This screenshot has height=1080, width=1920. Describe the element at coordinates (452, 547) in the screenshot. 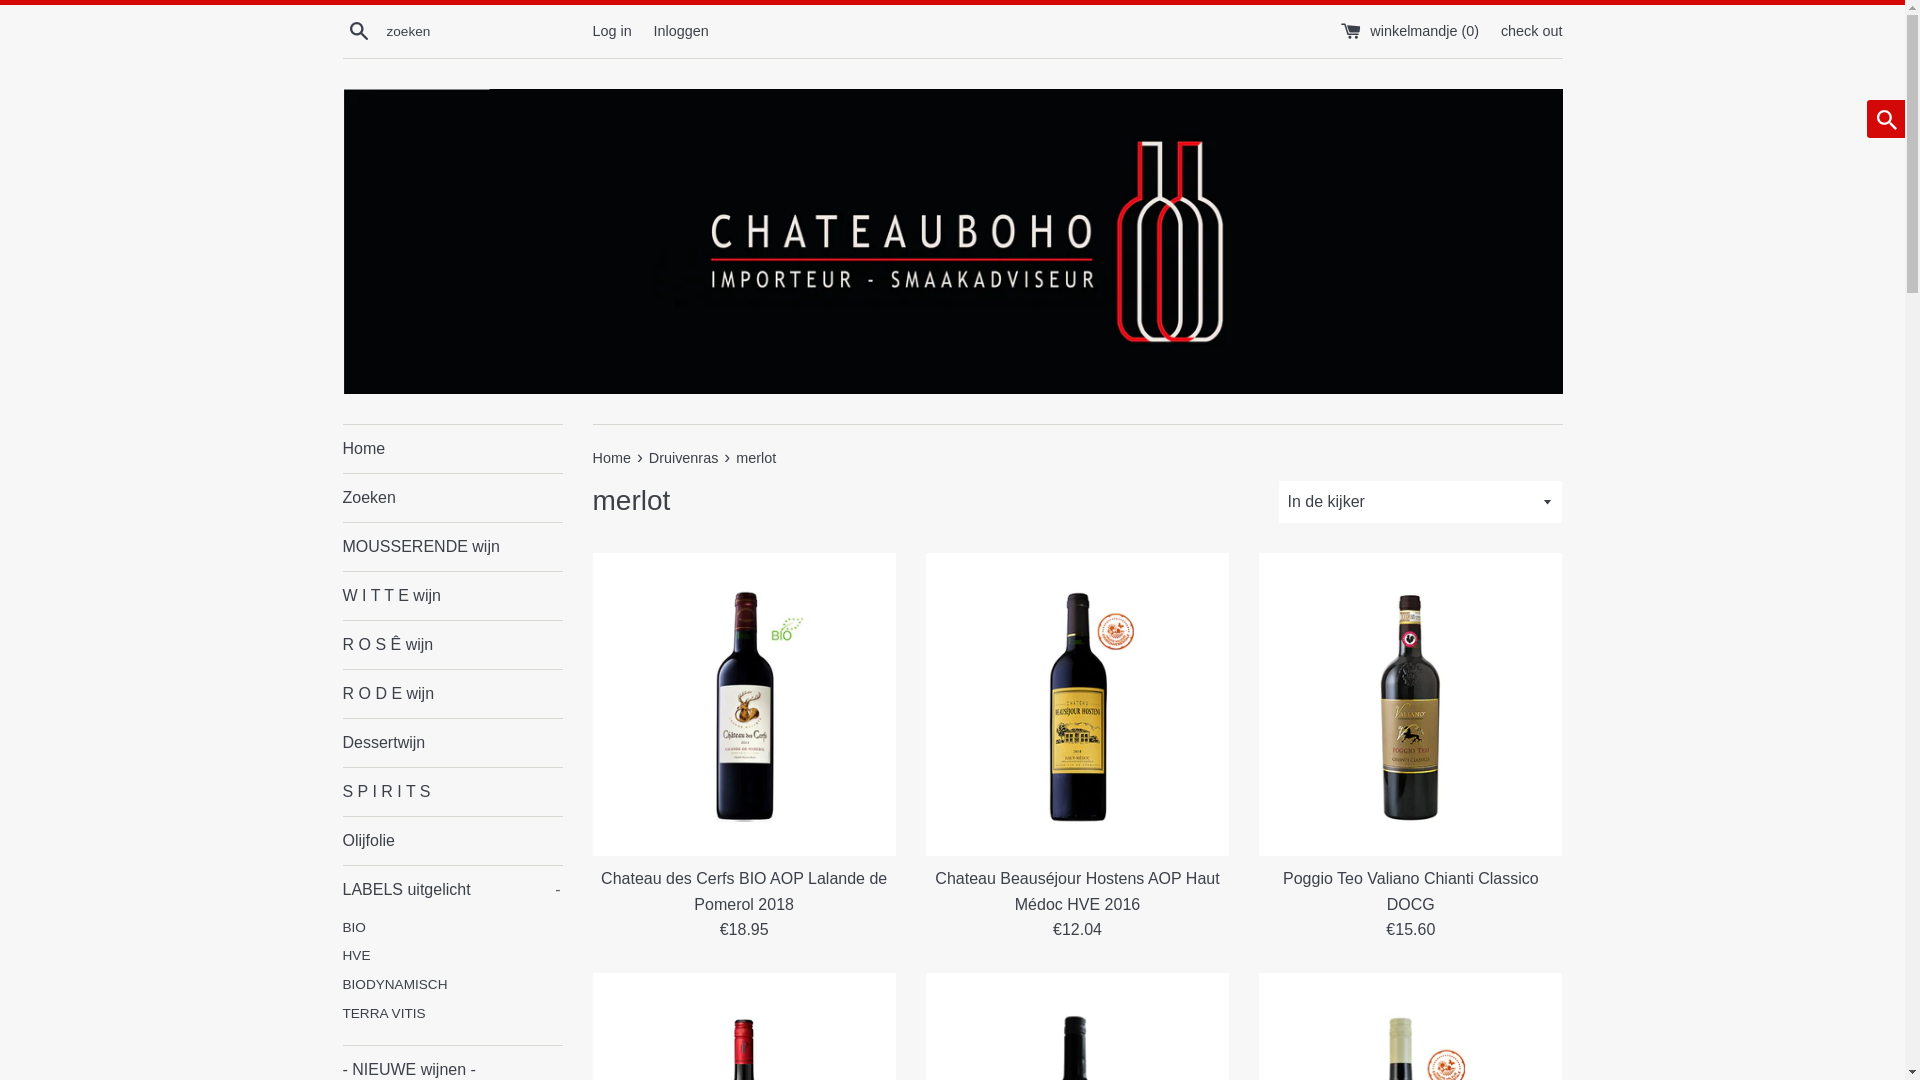

I see `MOUSSERENDE wijn` at that location.